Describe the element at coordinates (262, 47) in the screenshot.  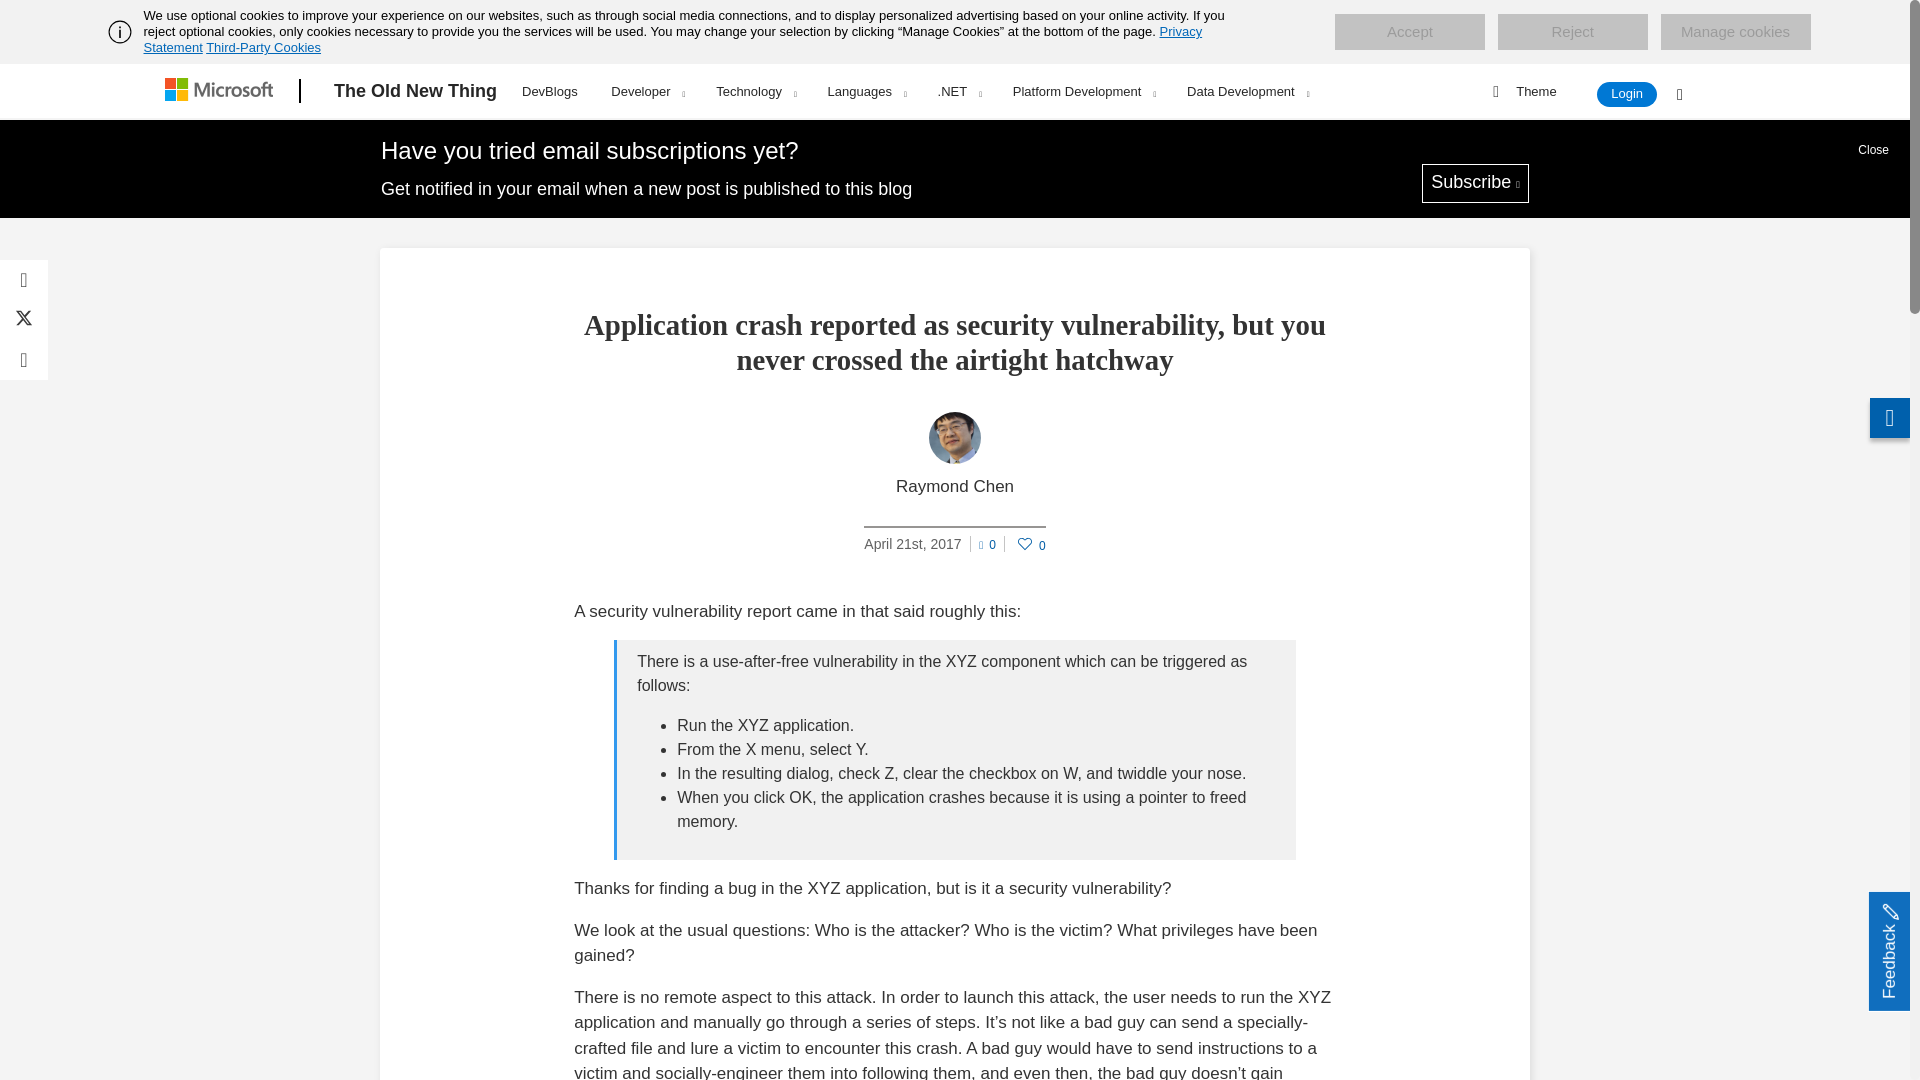
I see `Third-Party Cookies` at that location.